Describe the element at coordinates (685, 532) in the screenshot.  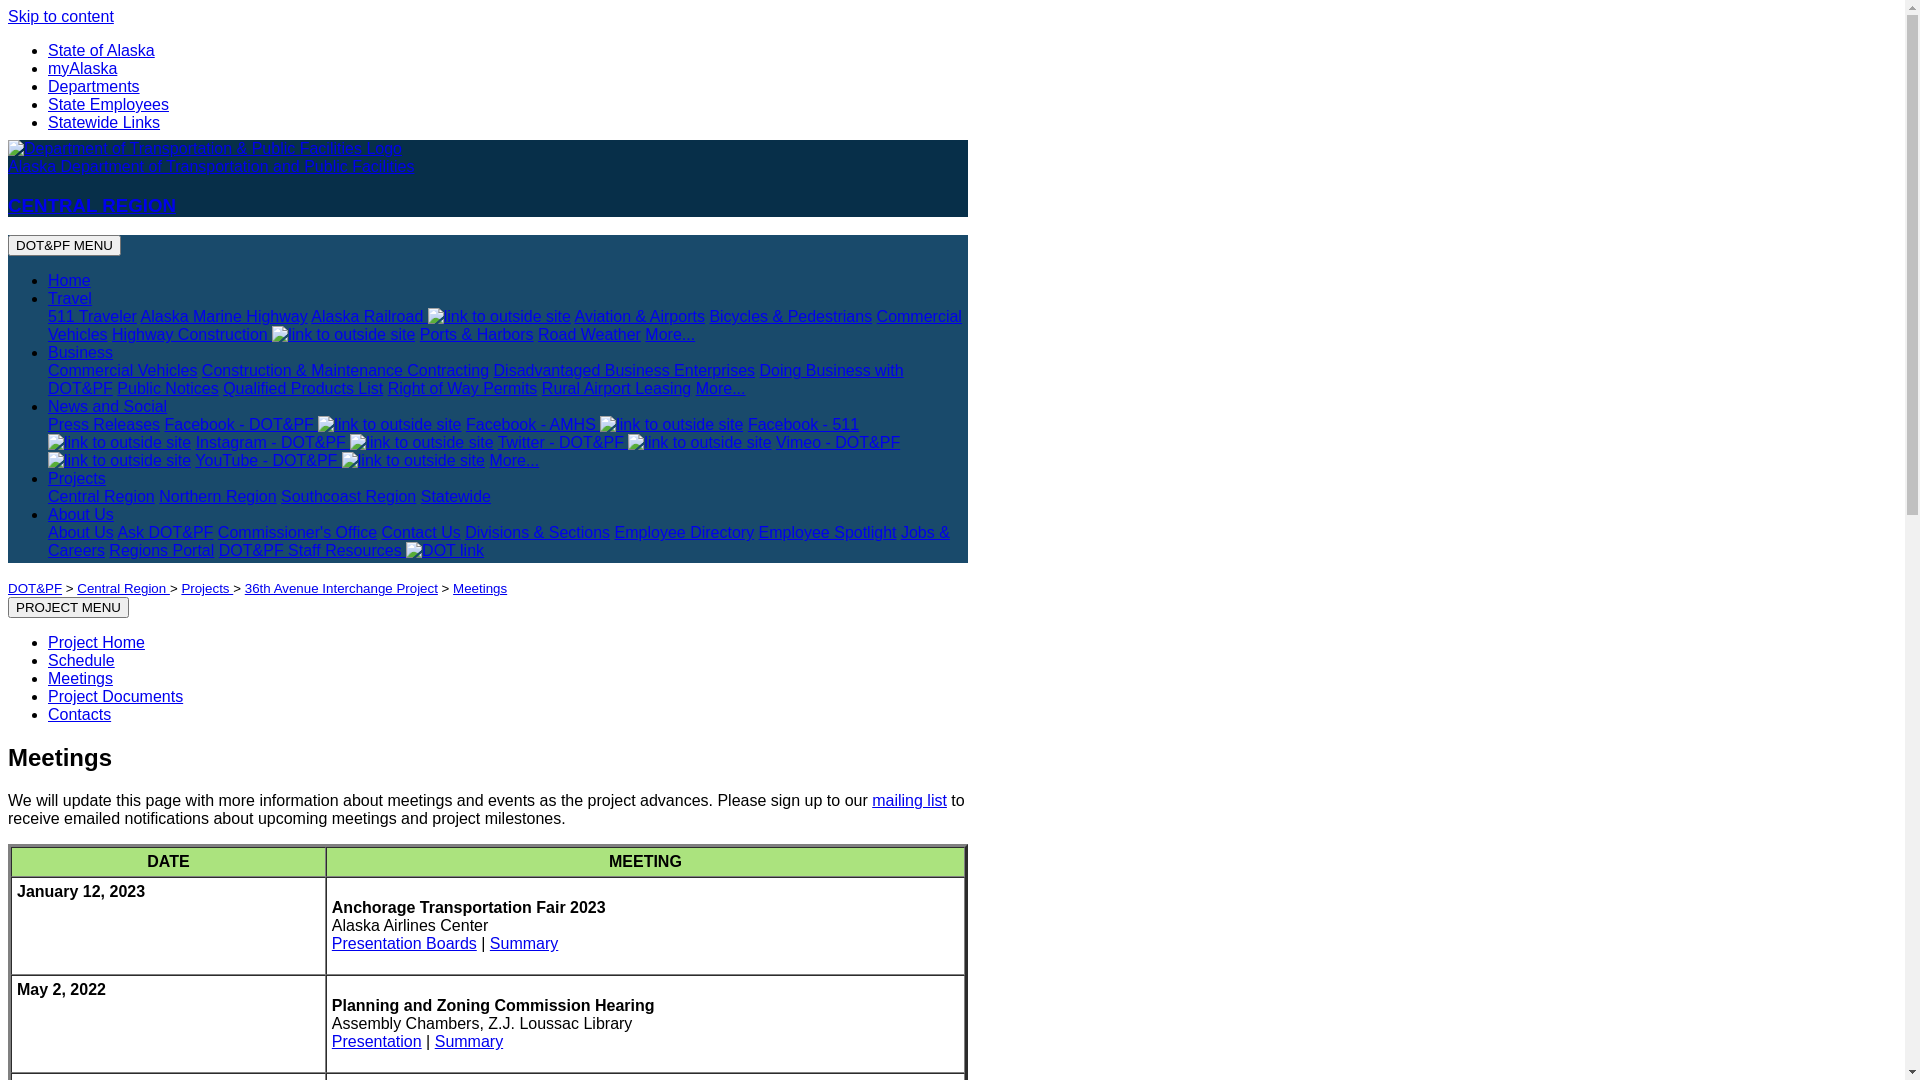
I see `Employee Directory` at that location.